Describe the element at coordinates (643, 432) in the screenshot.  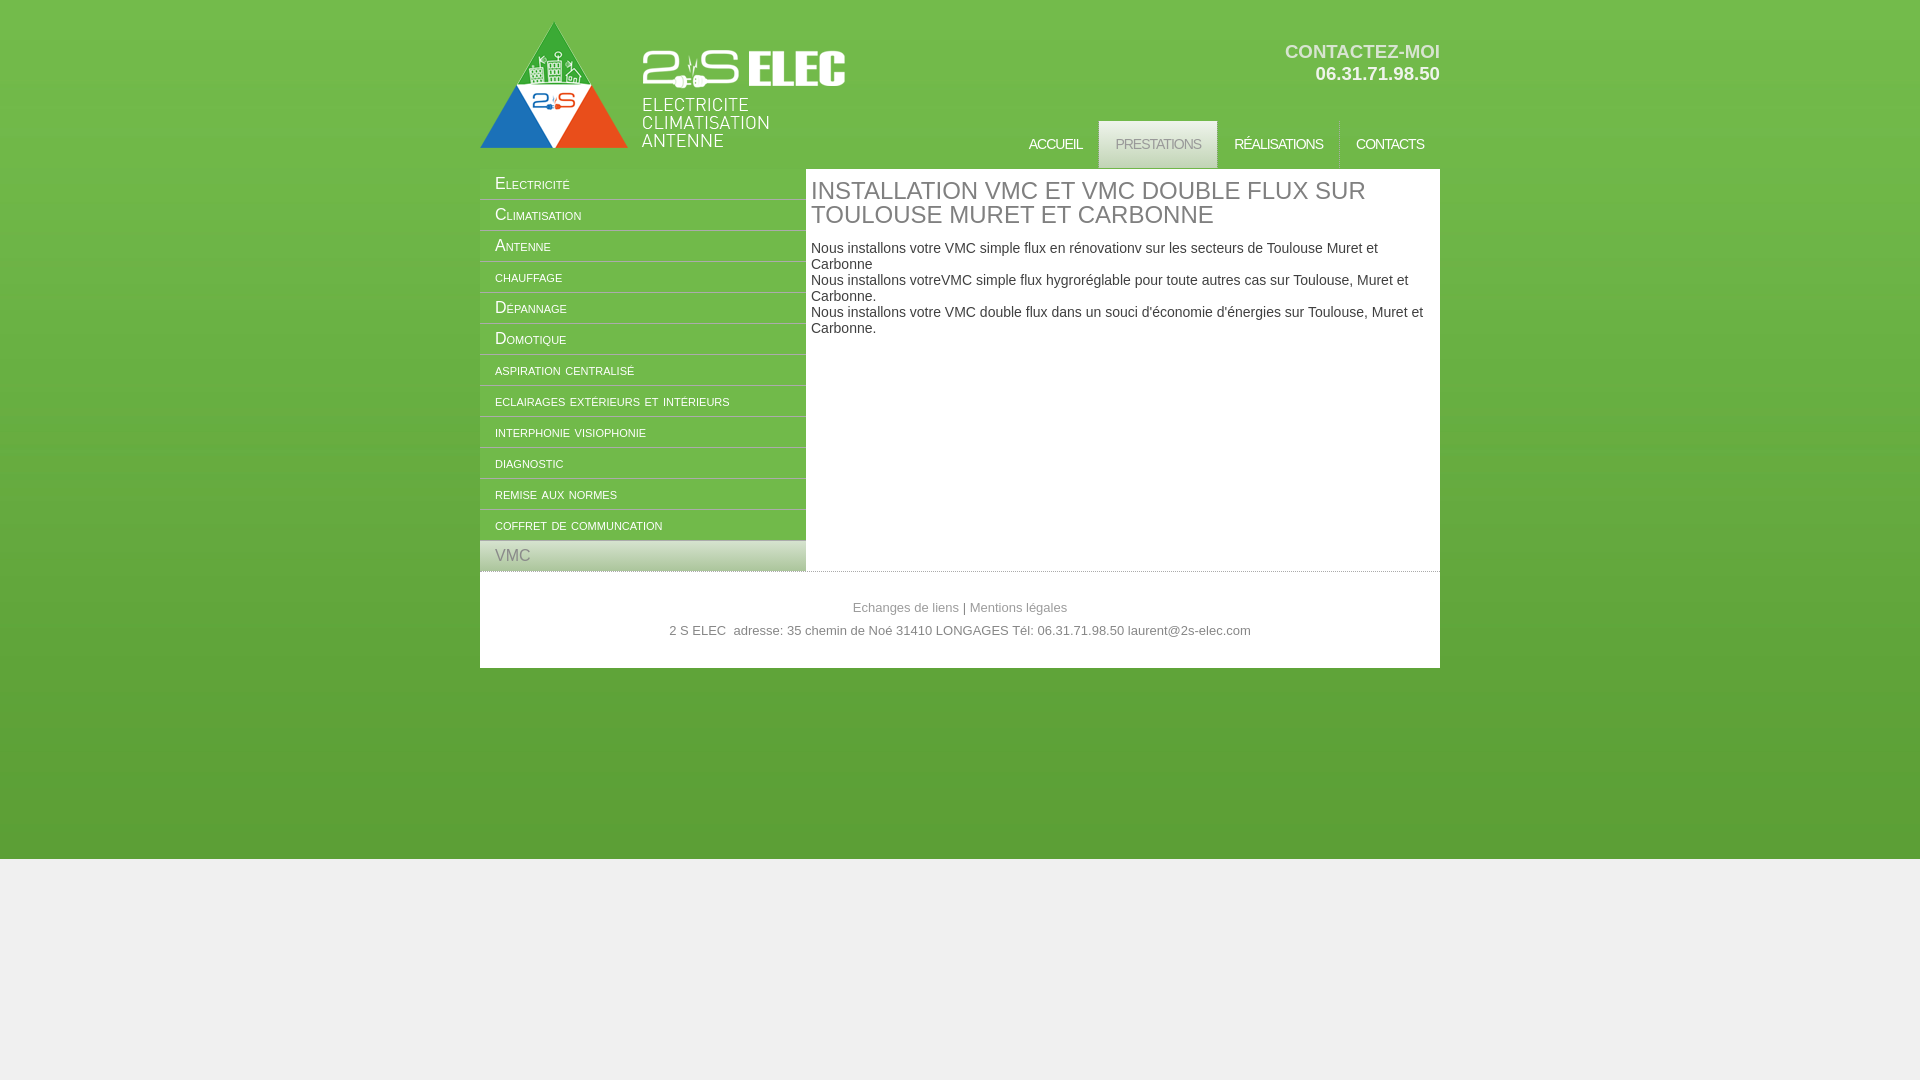
I see `interphonie visiophonie` at that location.